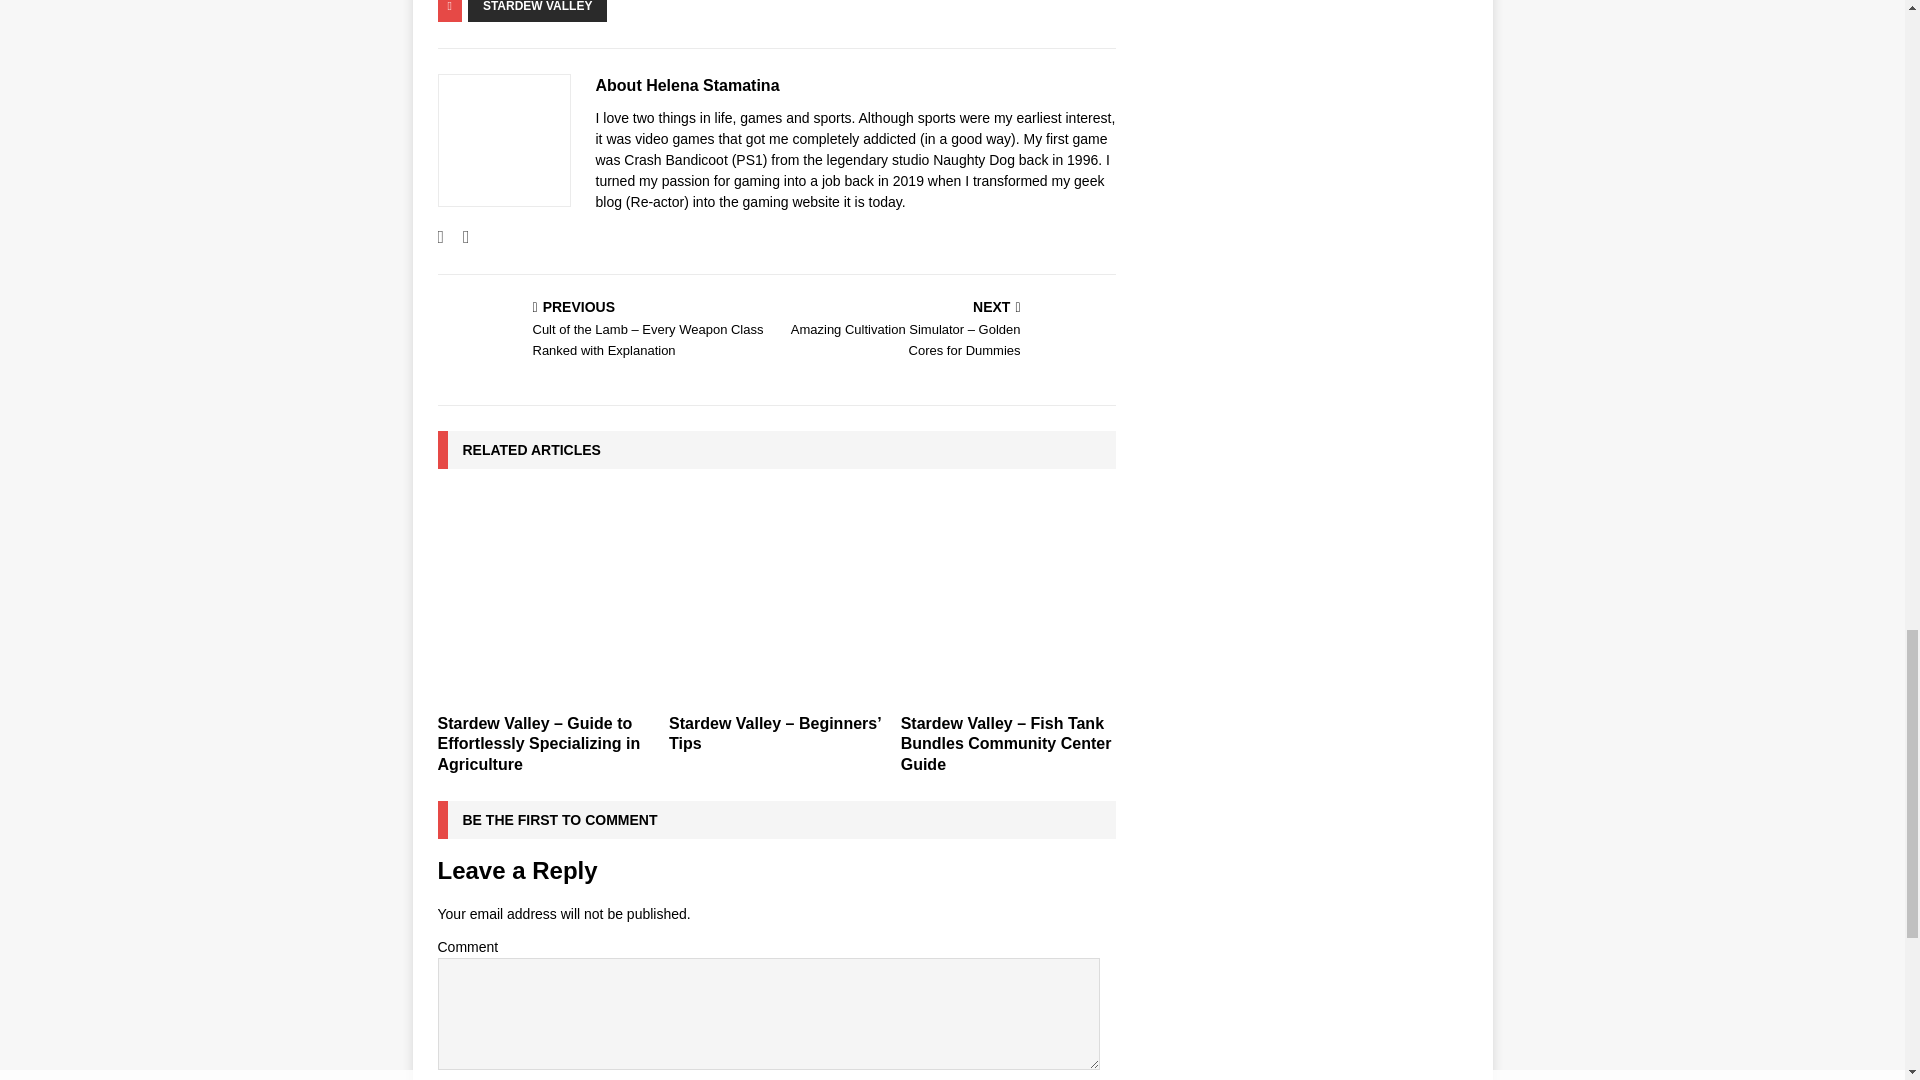  I want to click on Follow Helena Stamatina on Twitter, so click(458, 236).